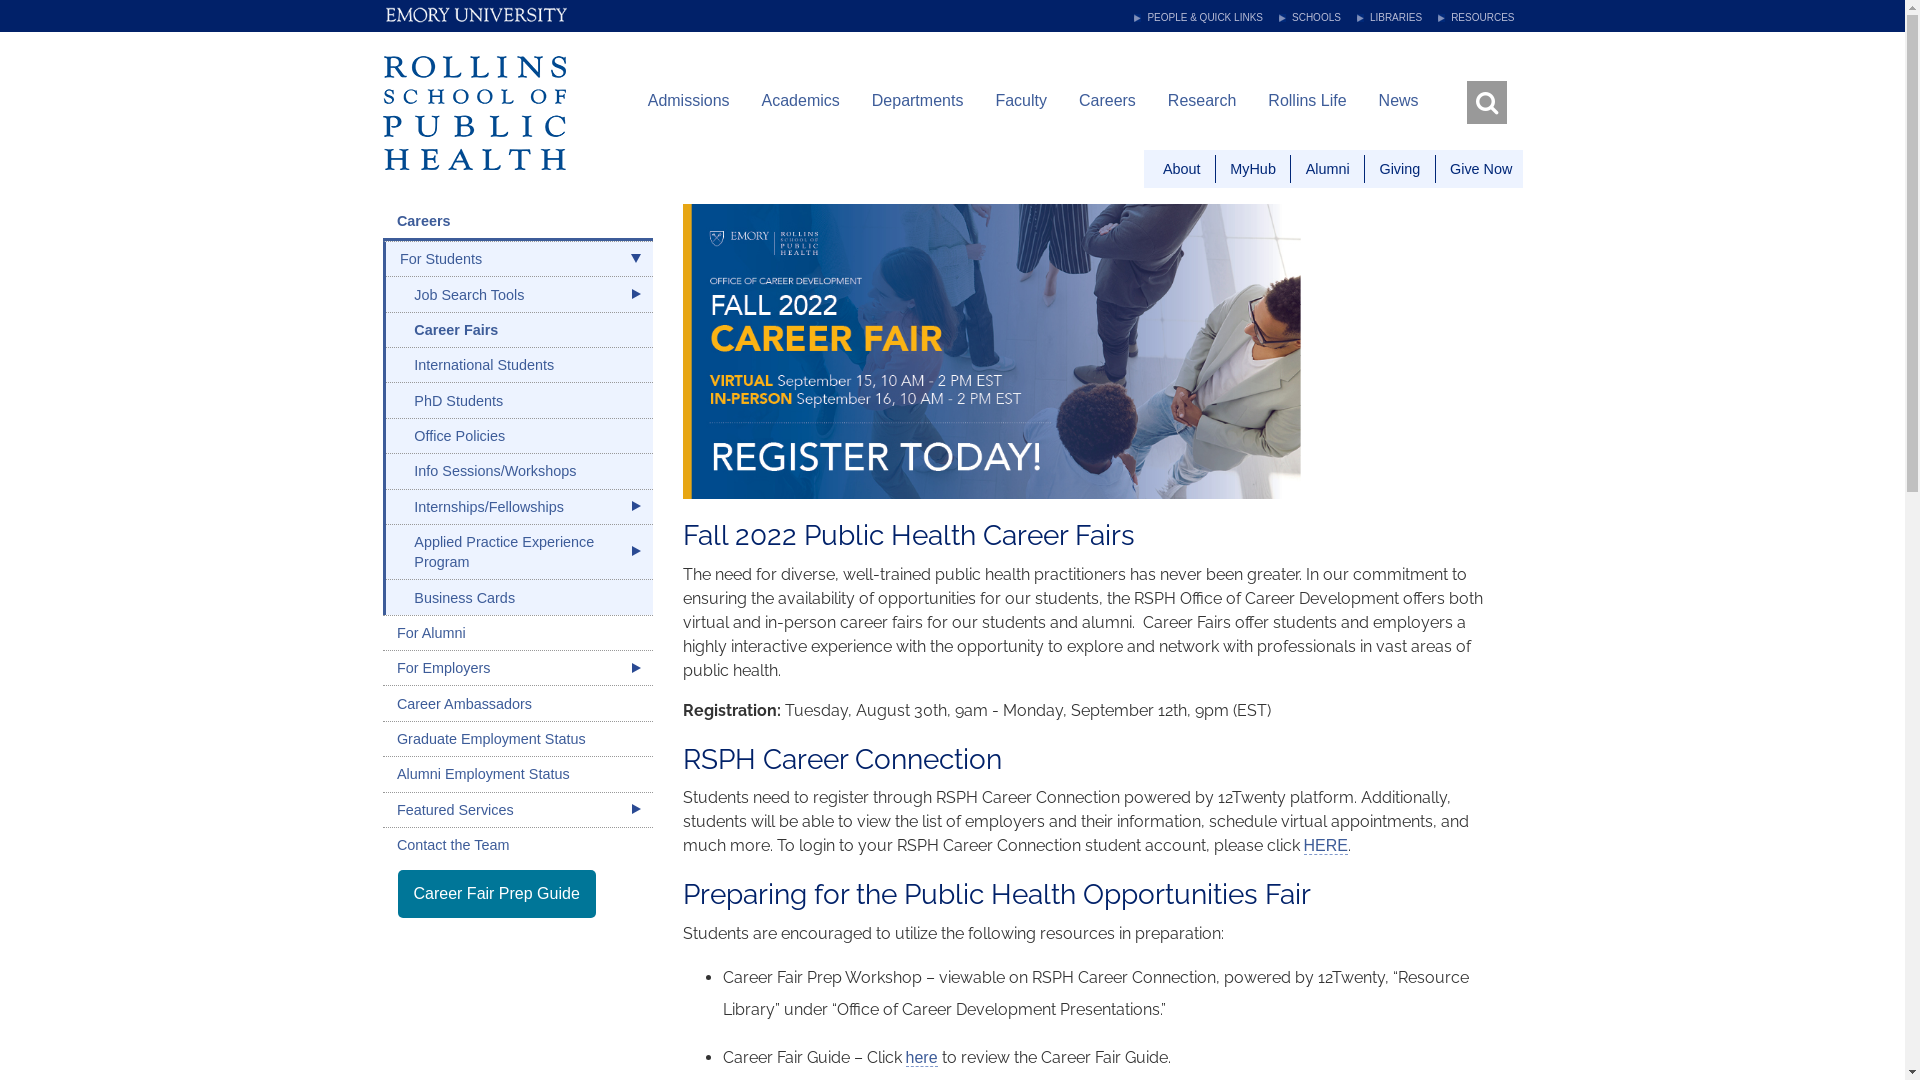  I want to click on LIBRARIES, so click(1390, 18).